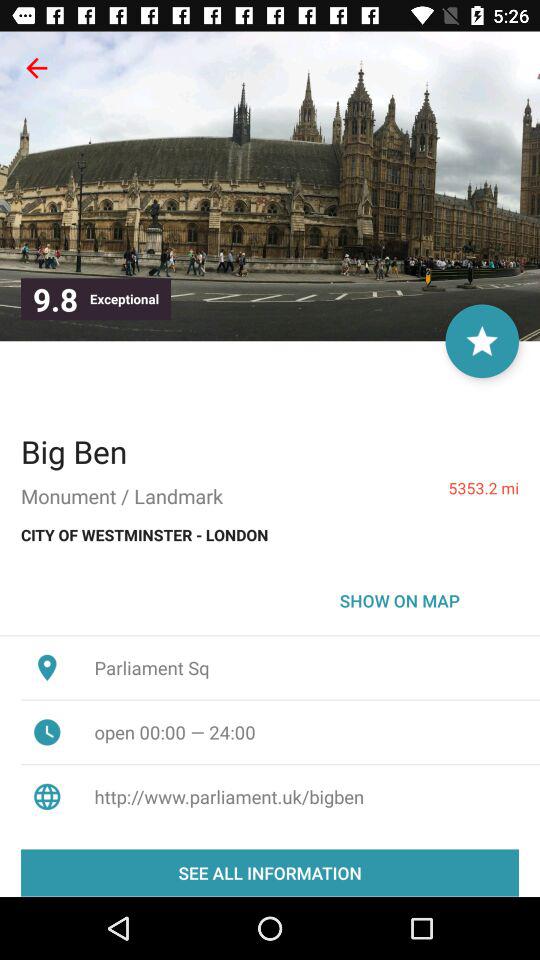 This screenshot has width=540, height=960. I want to click on turn off the icon next to exceptional icon, so click(482, 341).